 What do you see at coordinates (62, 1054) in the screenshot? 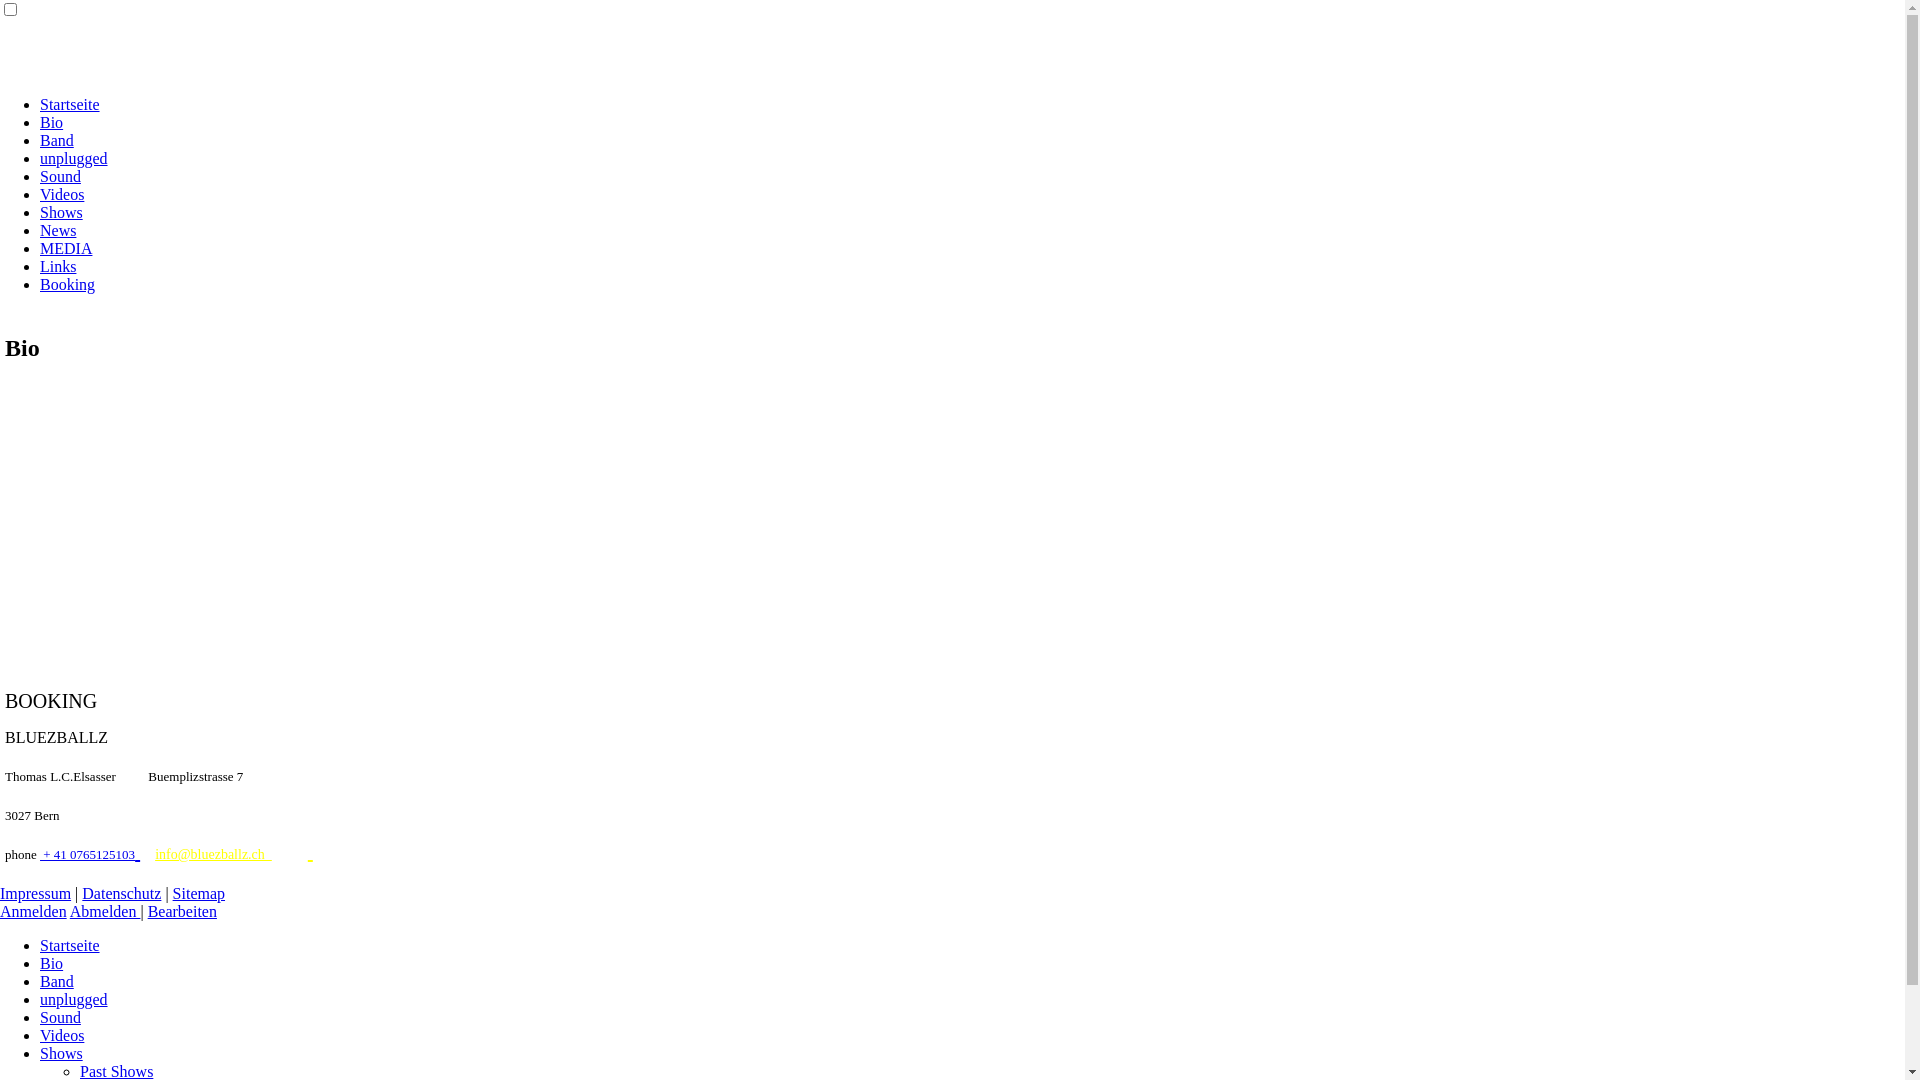
I see `Shows` at bounding box center [62, 1054].